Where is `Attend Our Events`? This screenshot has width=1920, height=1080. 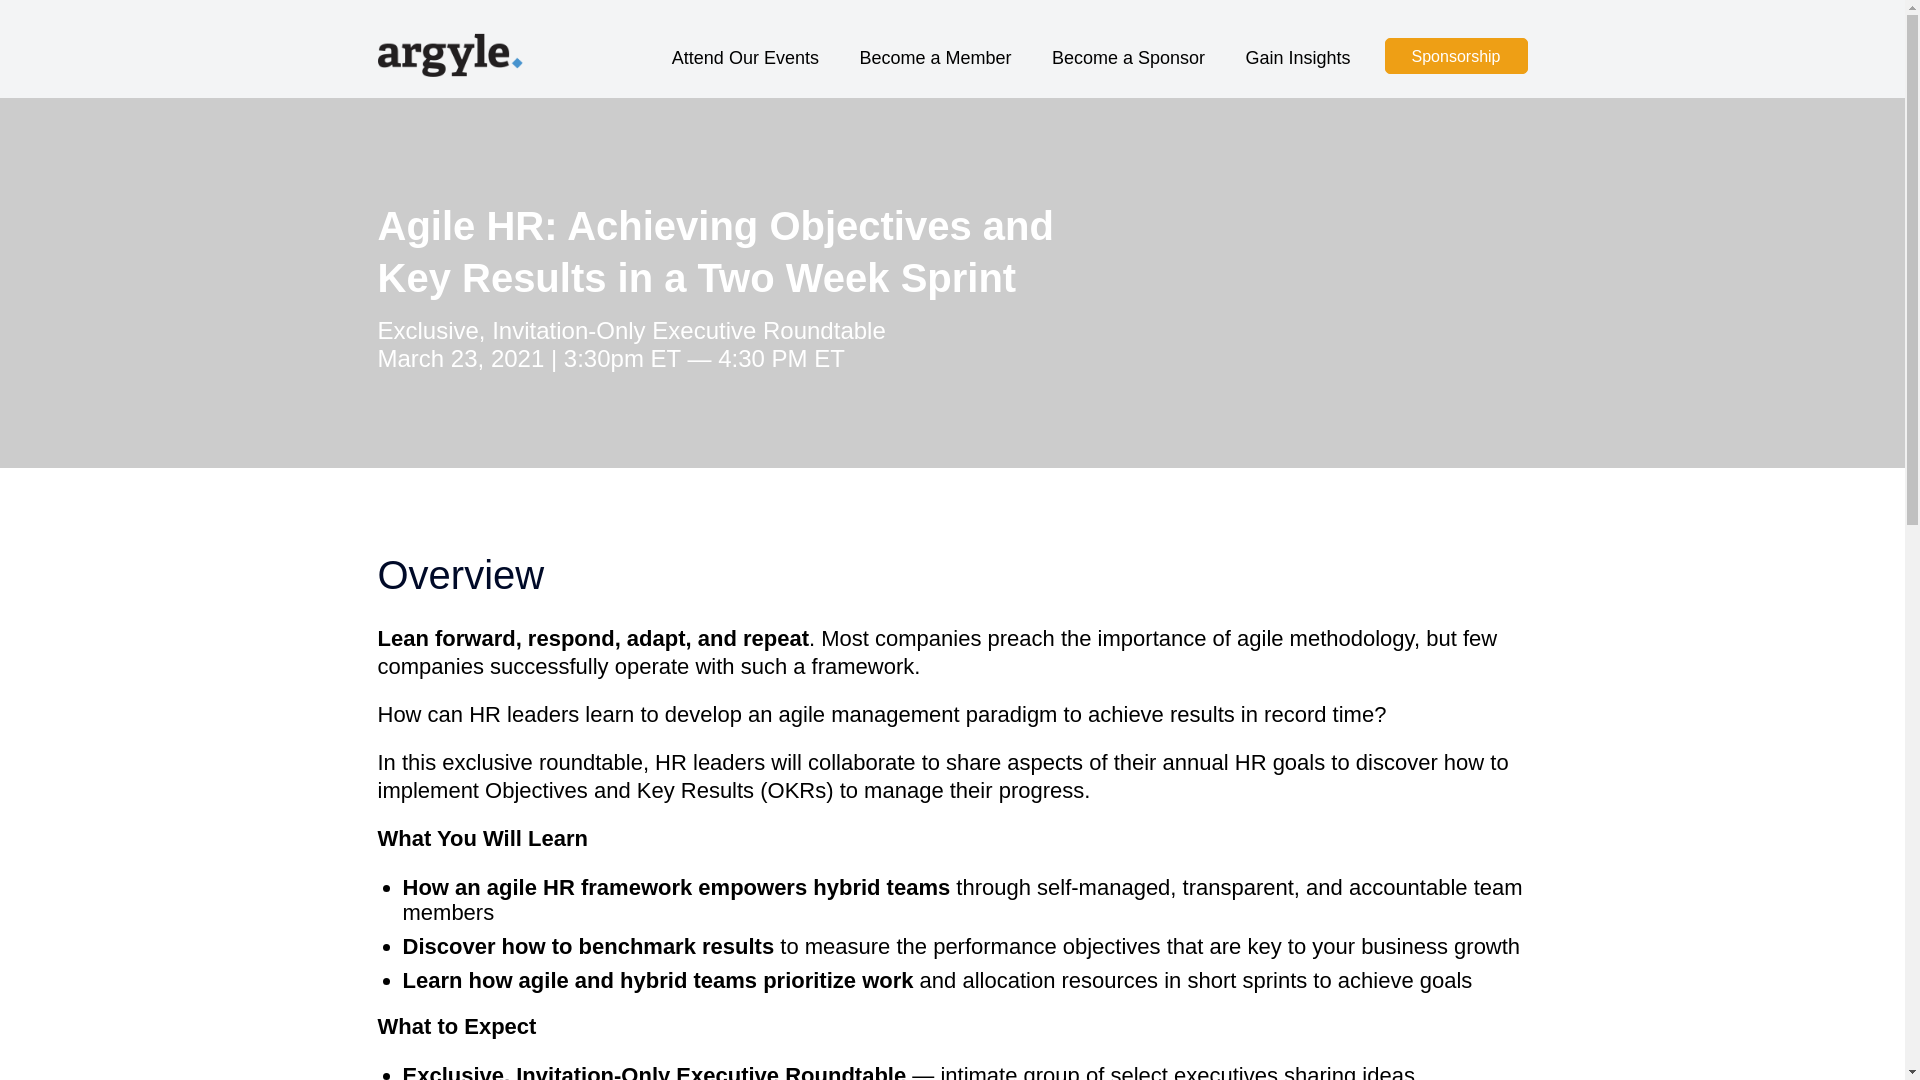
Attend Our Events is located at coordinates (746, 72).